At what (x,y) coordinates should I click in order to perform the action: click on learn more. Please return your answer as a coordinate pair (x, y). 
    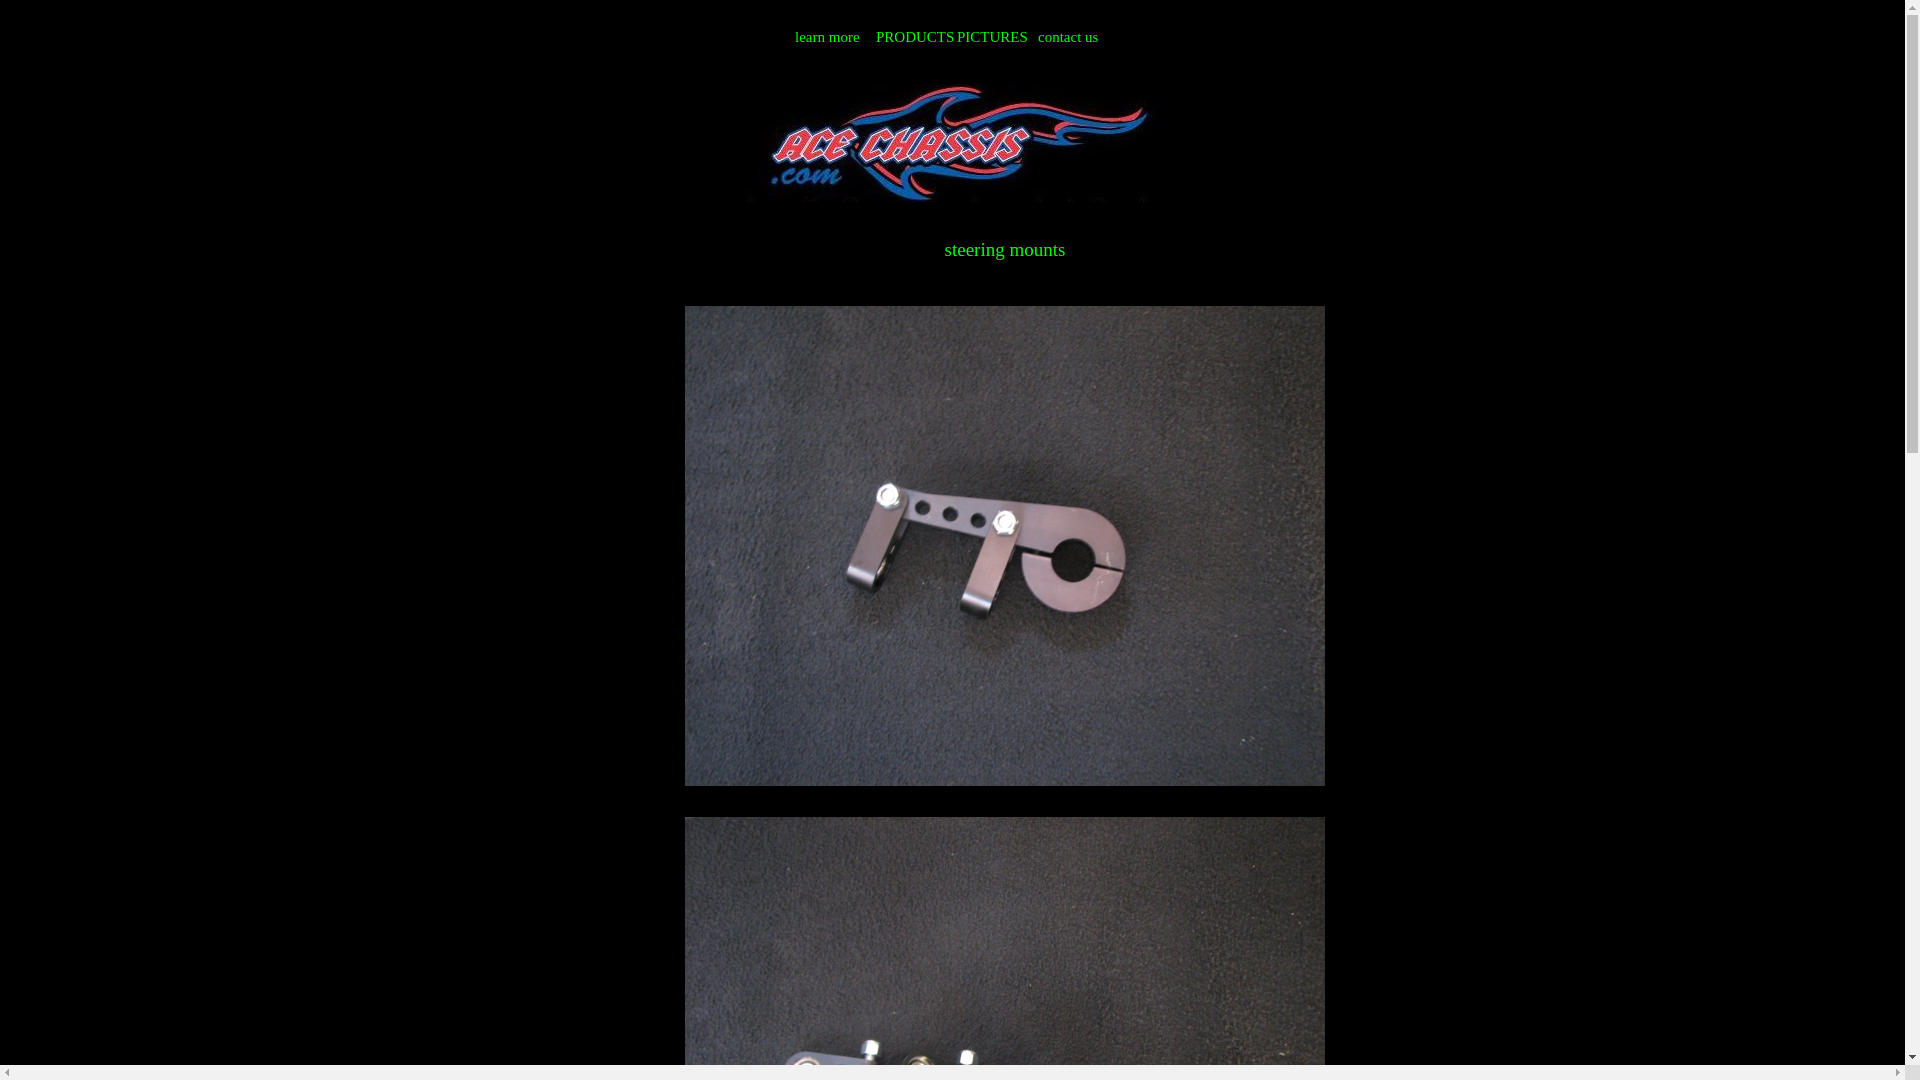
    Looking at the image, I should click on (829, 38).